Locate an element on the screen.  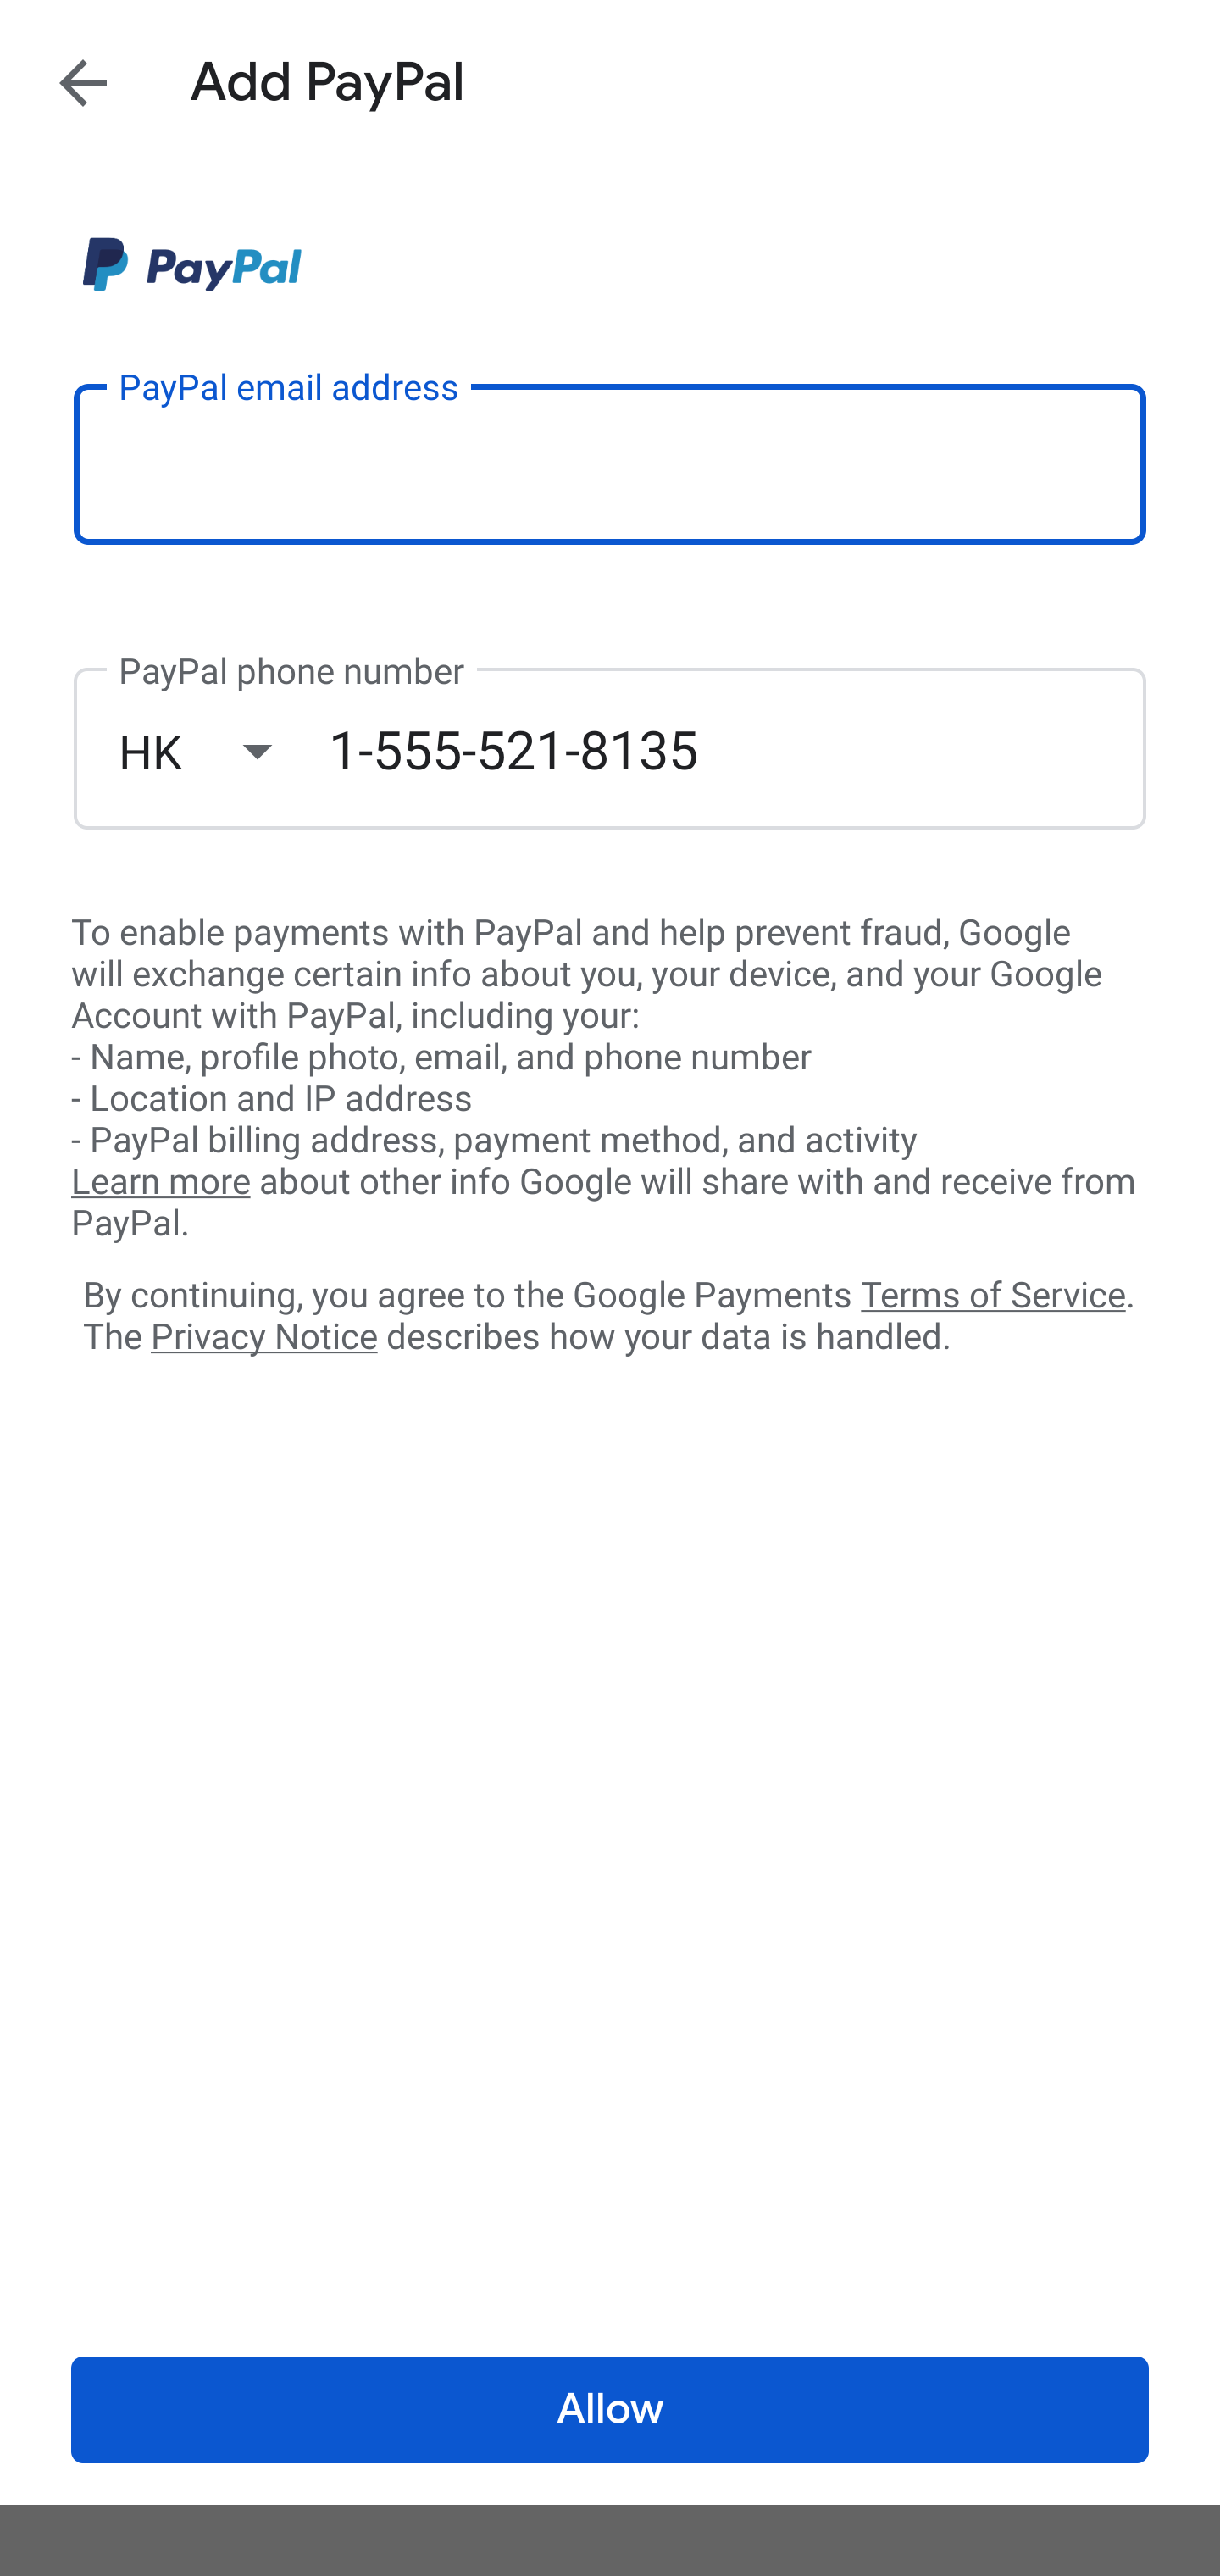
Allow is located at coordinates (610, 2410).